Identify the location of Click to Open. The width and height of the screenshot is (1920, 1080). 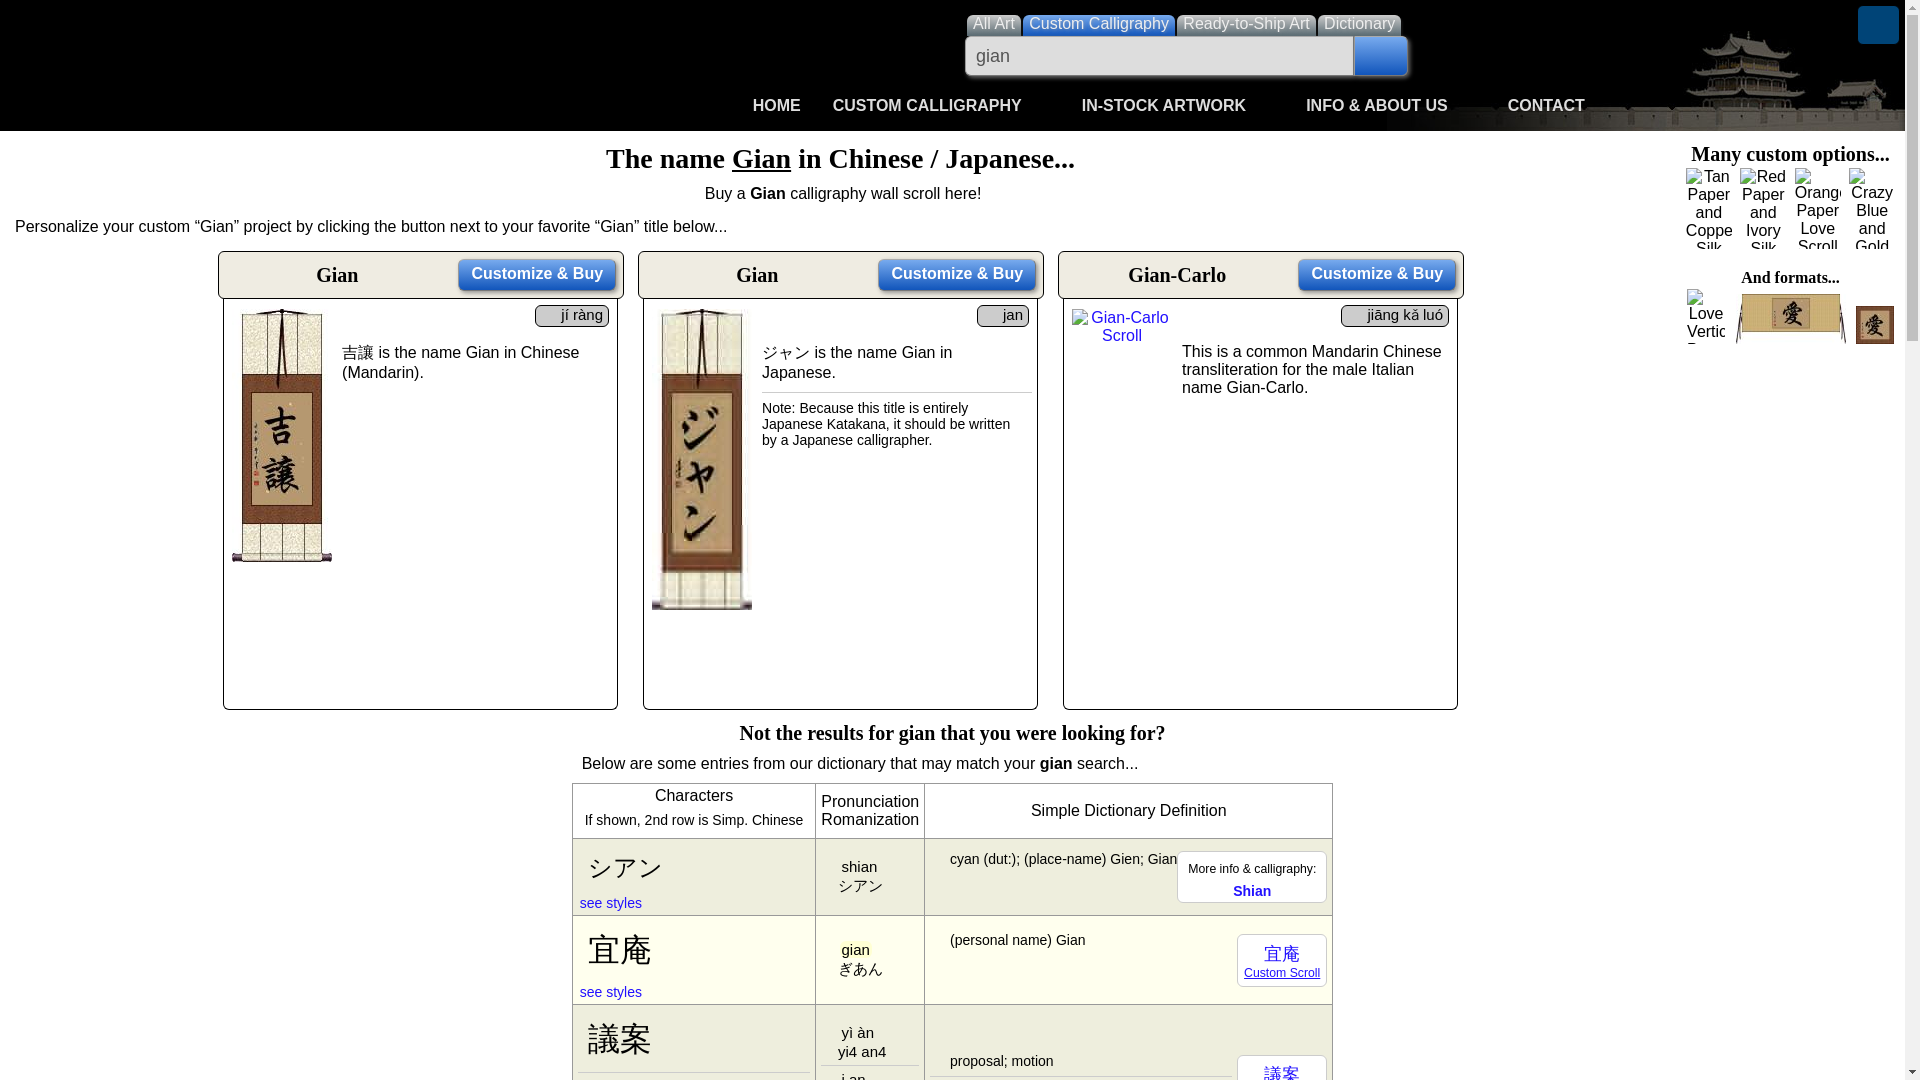
(1178, 106).